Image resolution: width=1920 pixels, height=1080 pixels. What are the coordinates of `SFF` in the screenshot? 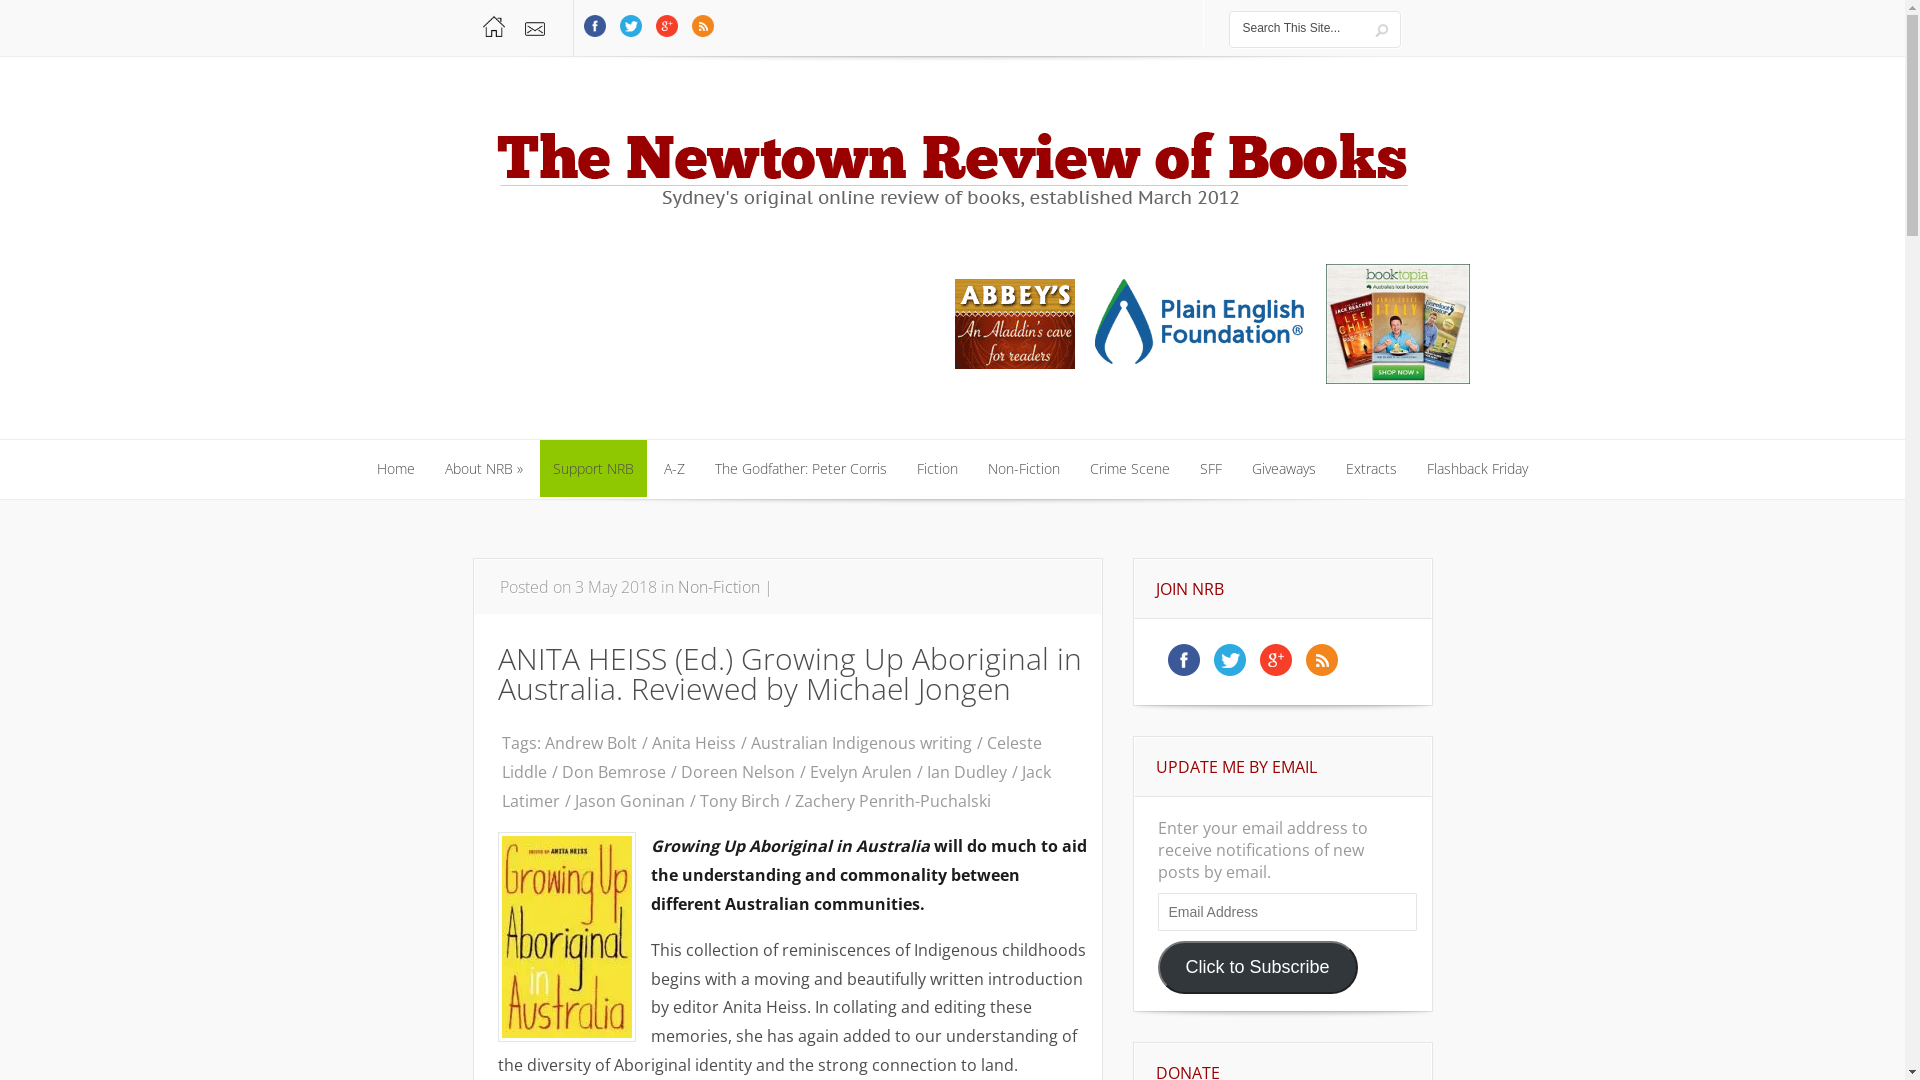 It's located at (1211, 470).